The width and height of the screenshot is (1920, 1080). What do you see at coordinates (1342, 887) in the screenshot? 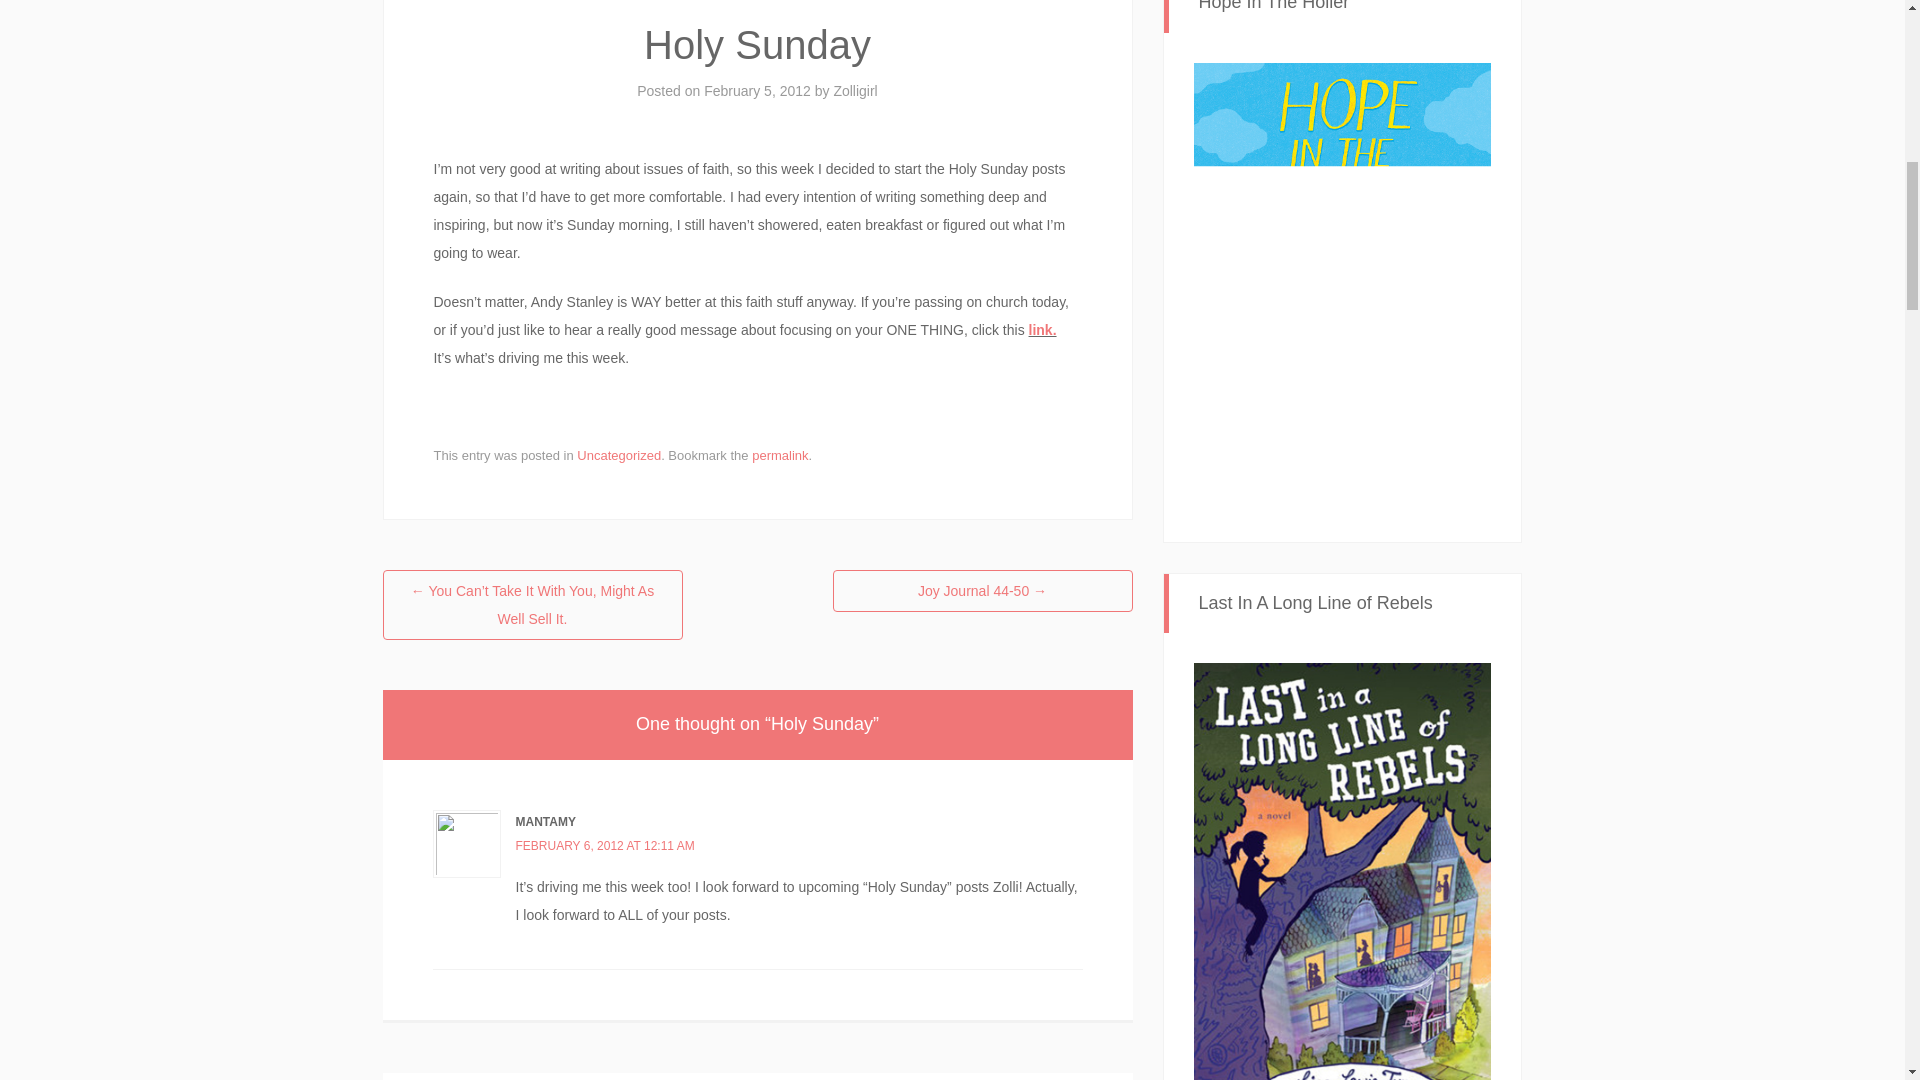
I see `Last In A Long Line of Rebels` at bounding box center [1342, 887].